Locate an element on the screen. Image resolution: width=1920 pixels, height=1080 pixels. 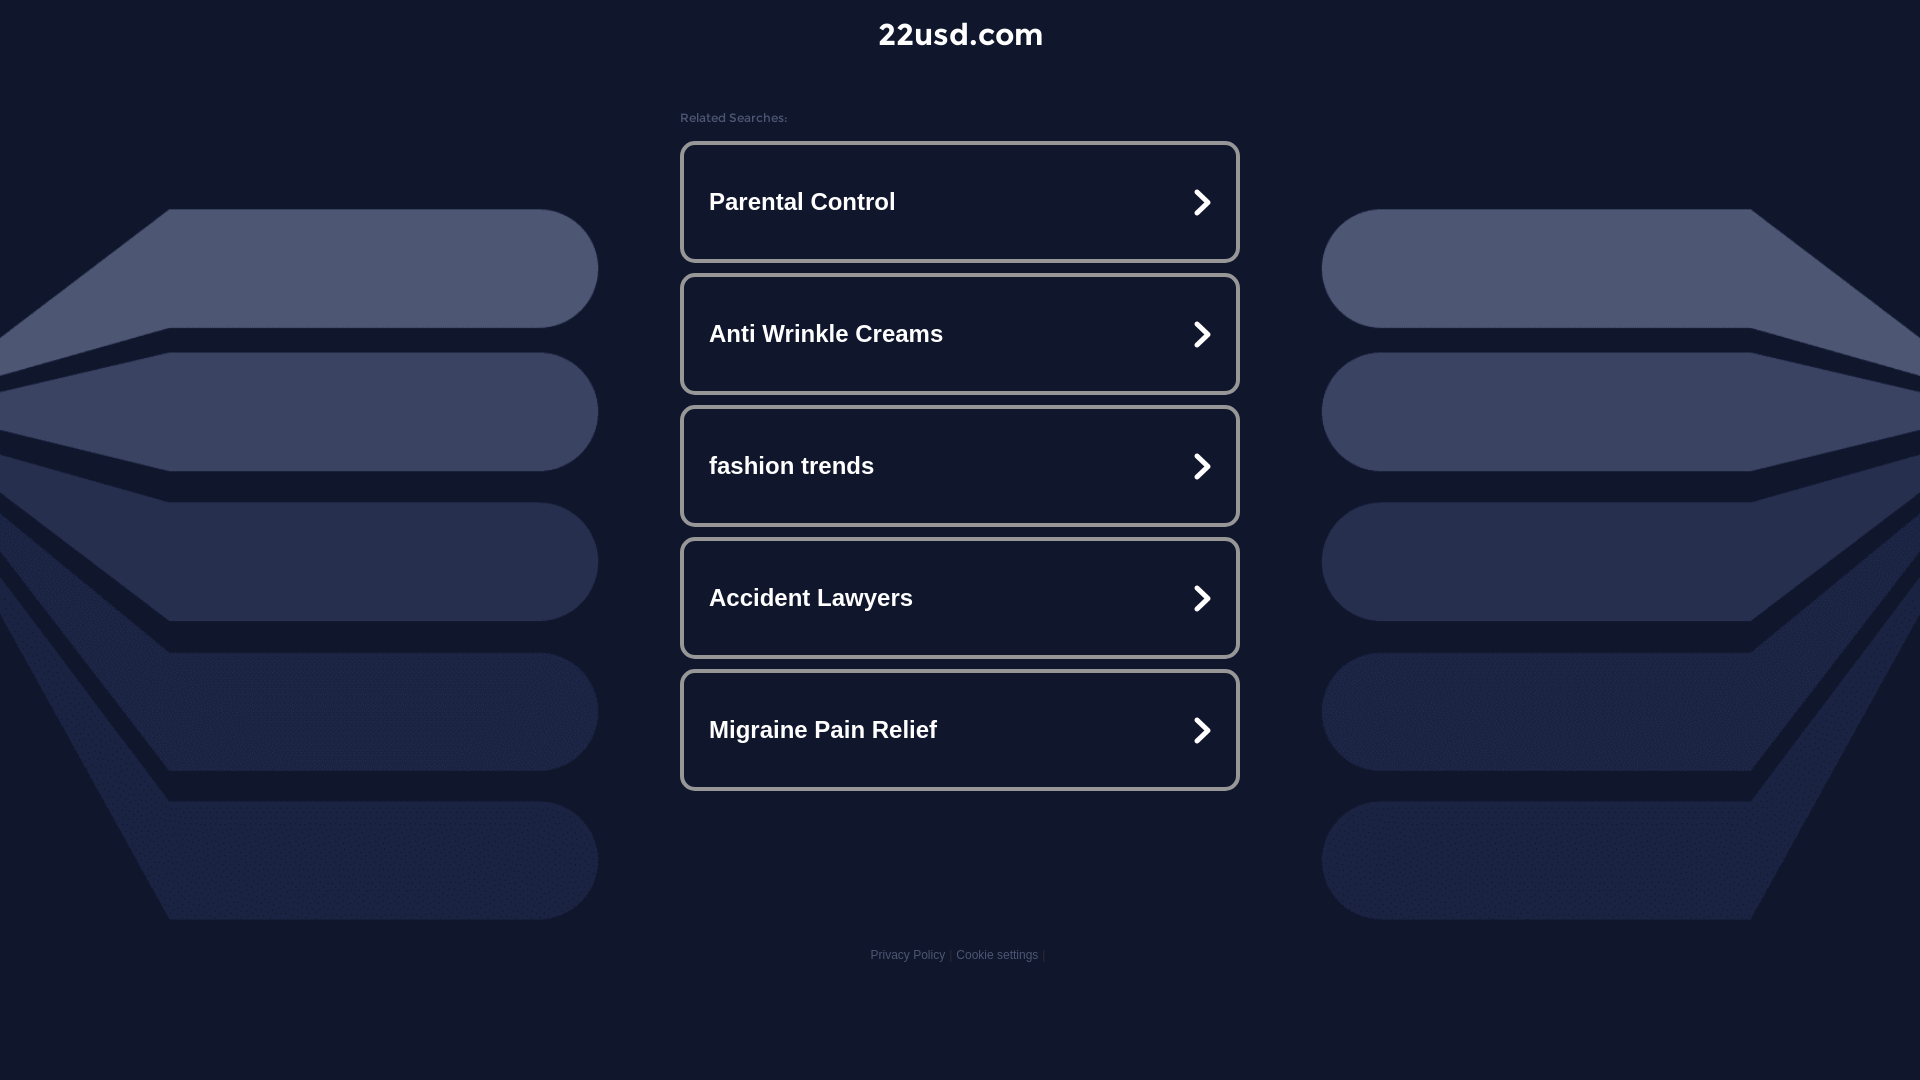
22usd.com is located at coordinates (960, 34).